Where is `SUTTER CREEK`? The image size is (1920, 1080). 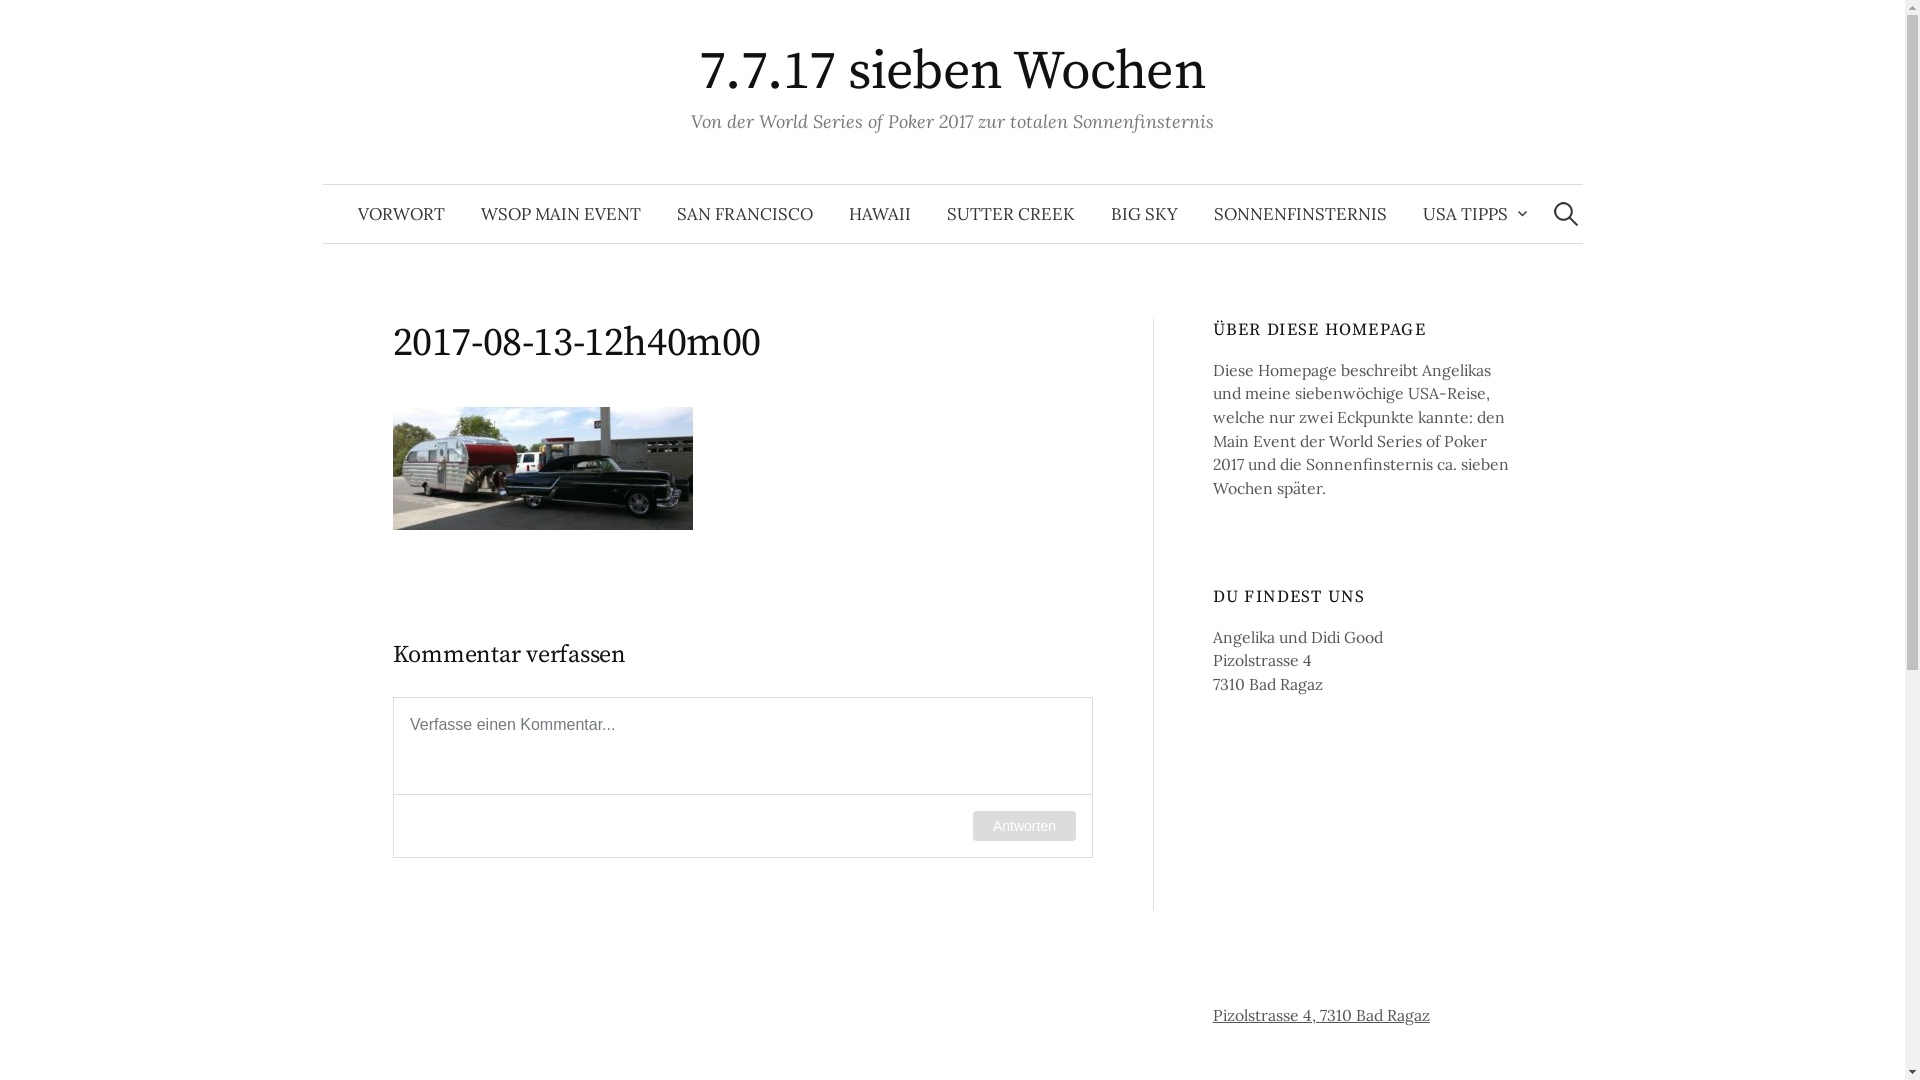 SUTTER CREEK is located at coordinates (1010, 214).